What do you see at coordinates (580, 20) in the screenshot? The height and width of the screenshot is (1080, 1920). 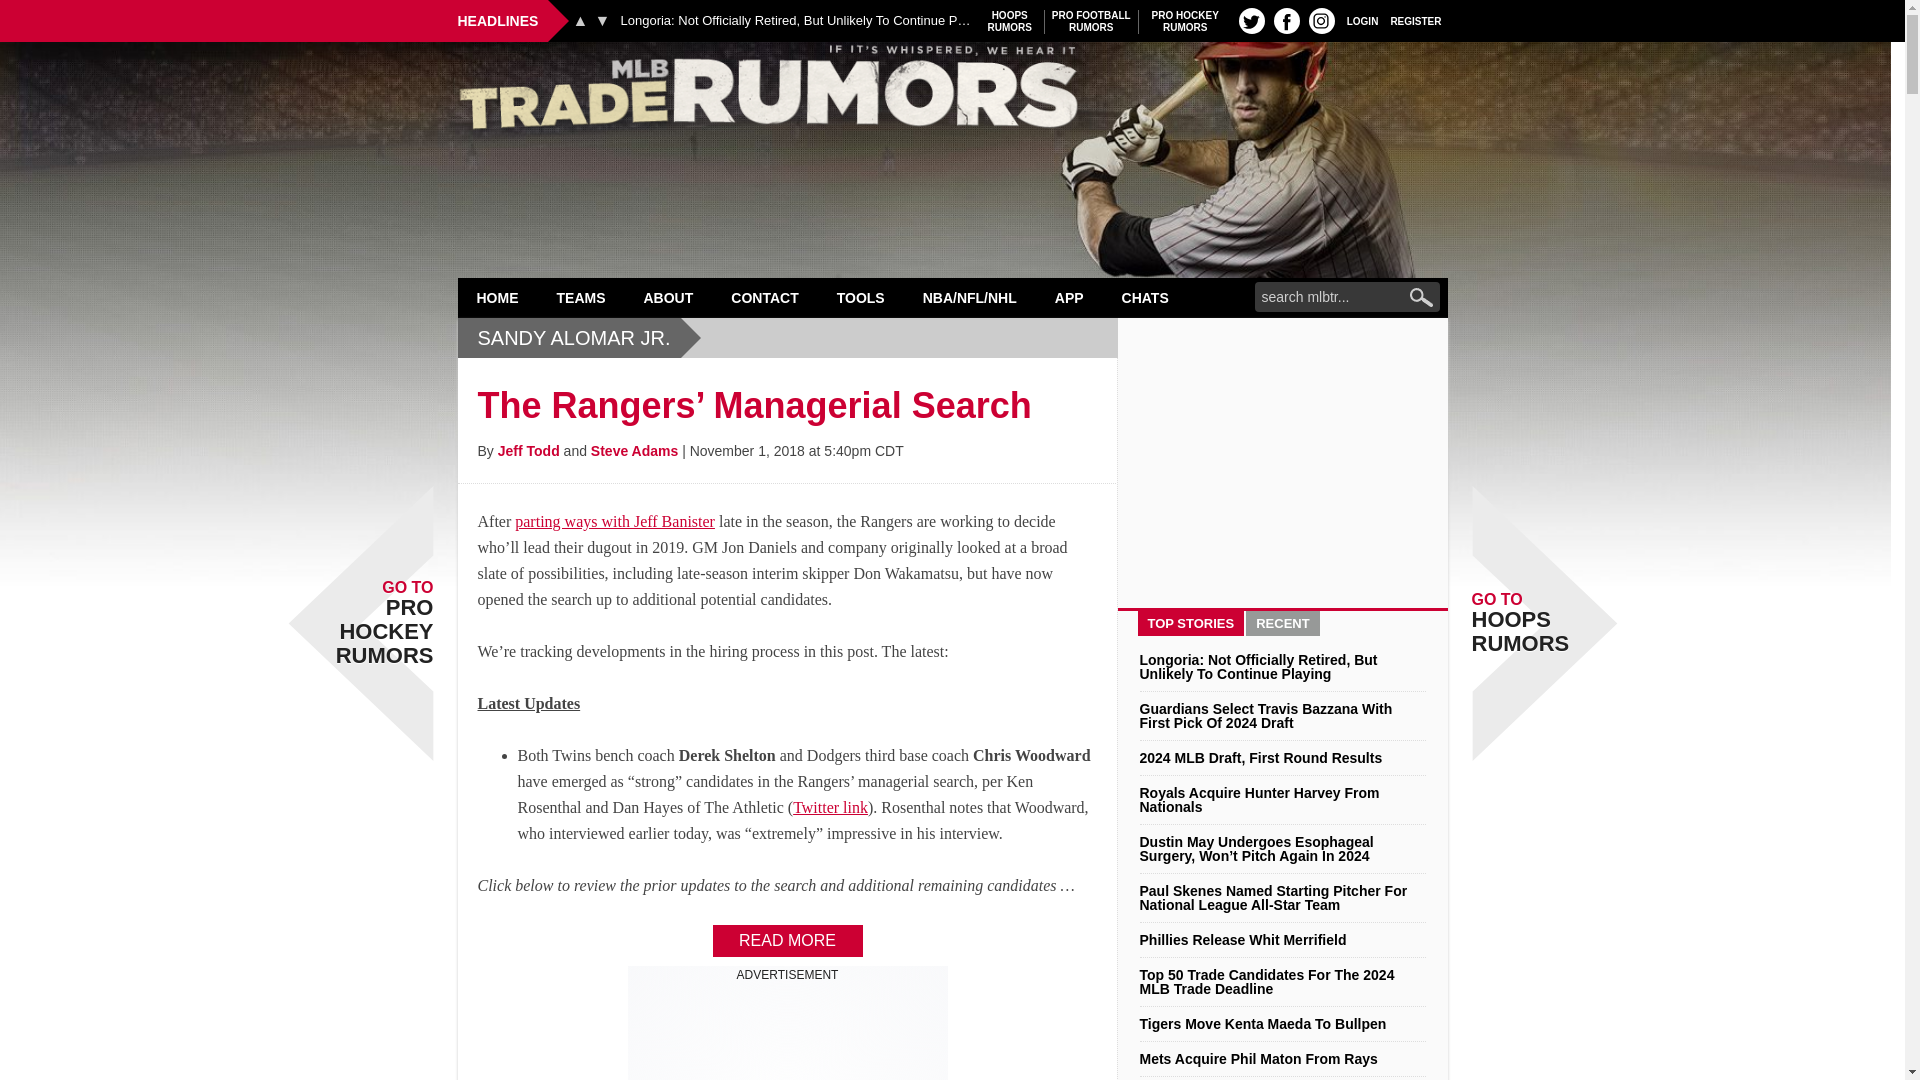 I see `Next` at bounding box center [580, 20].